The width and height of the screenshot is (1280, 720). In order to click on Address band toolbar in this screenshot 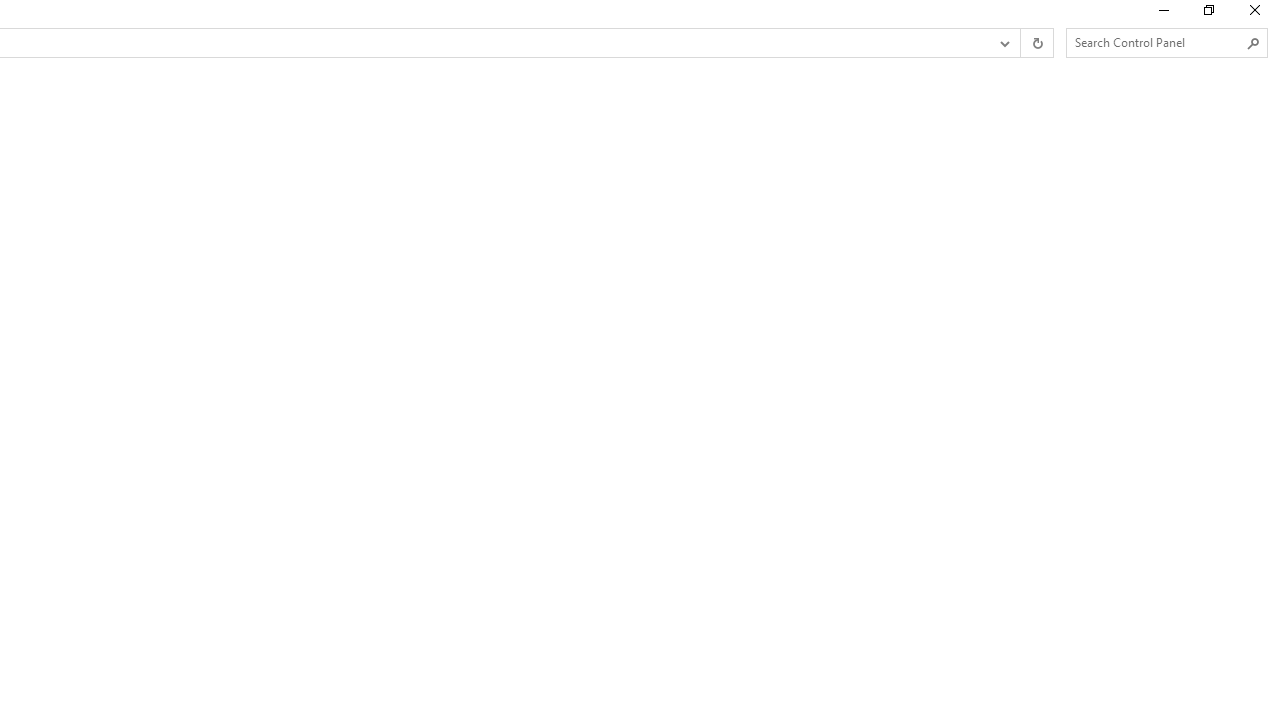, I will do `click(1020, 43)`.